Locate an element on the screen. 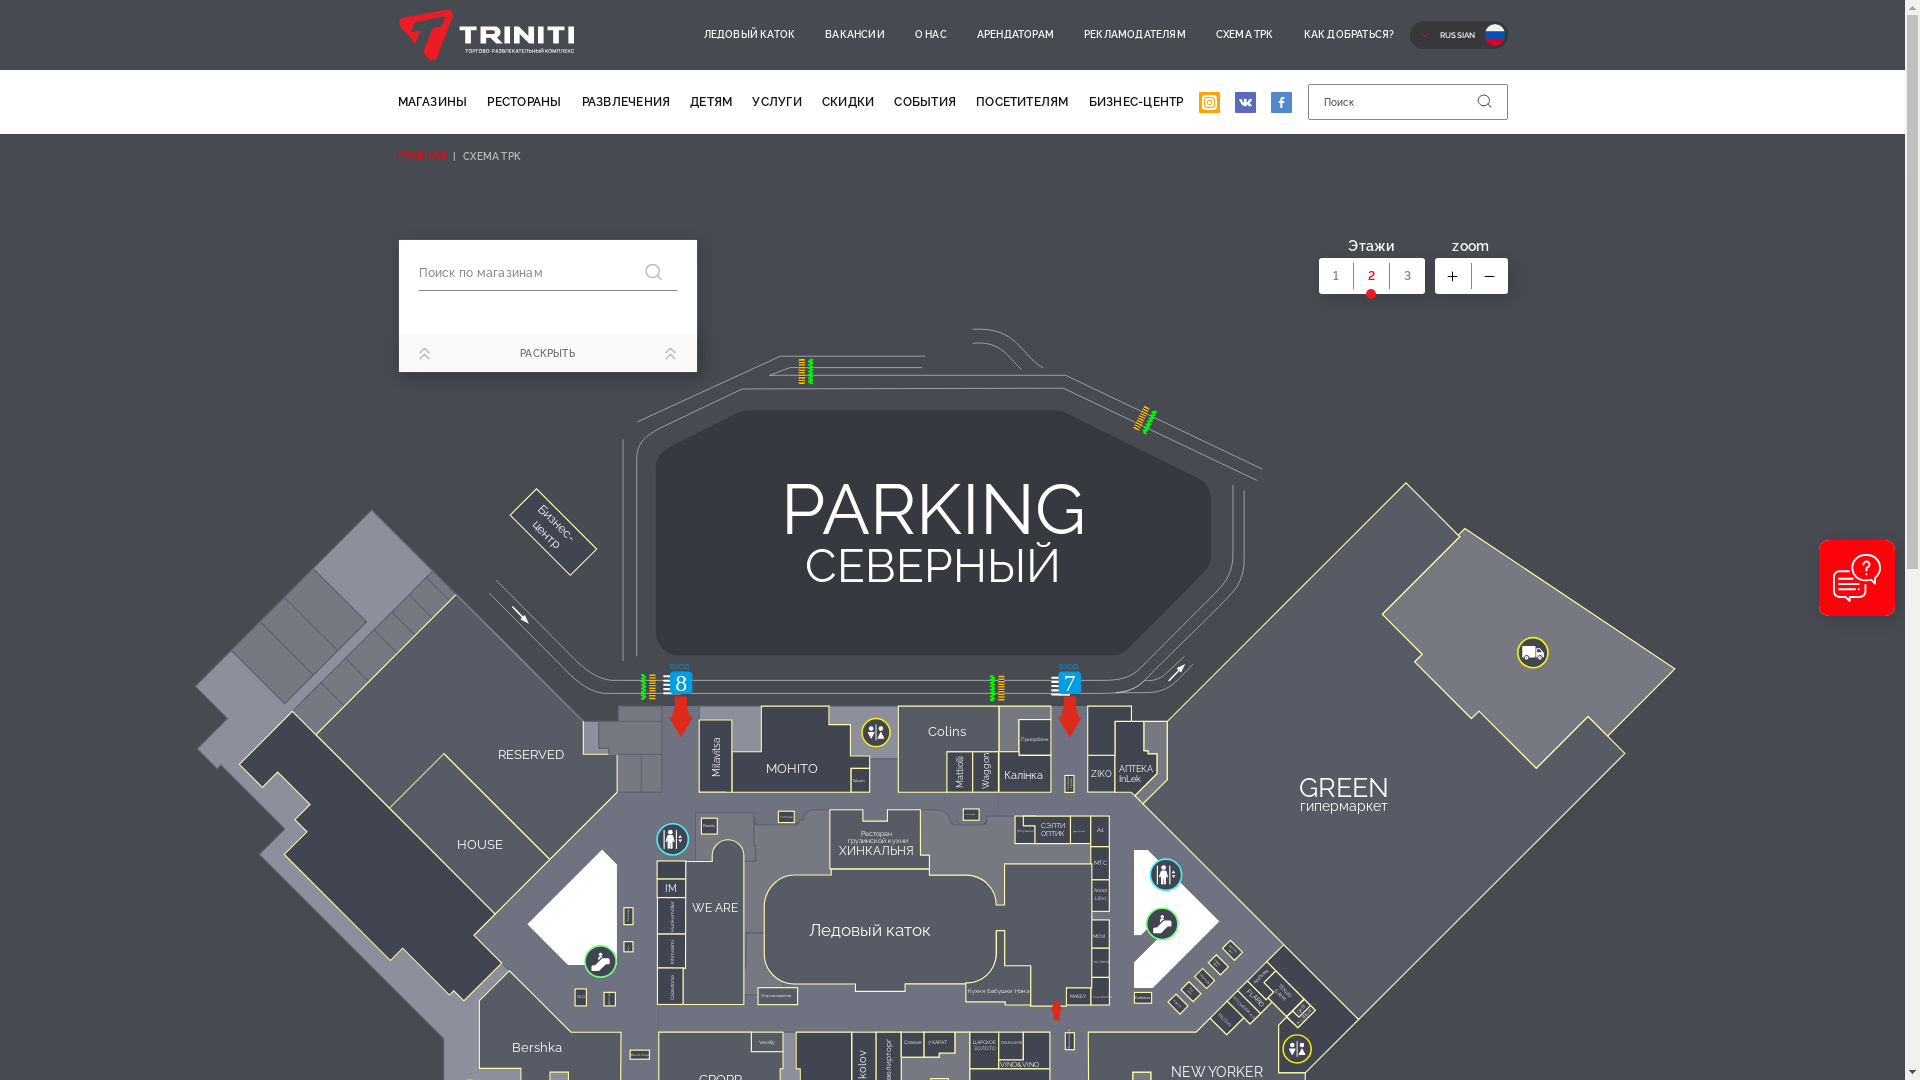 Image resolution: width=1920 pixels, height=1080 pixels. RUSSIAN is located at coordinates (1459, 35).